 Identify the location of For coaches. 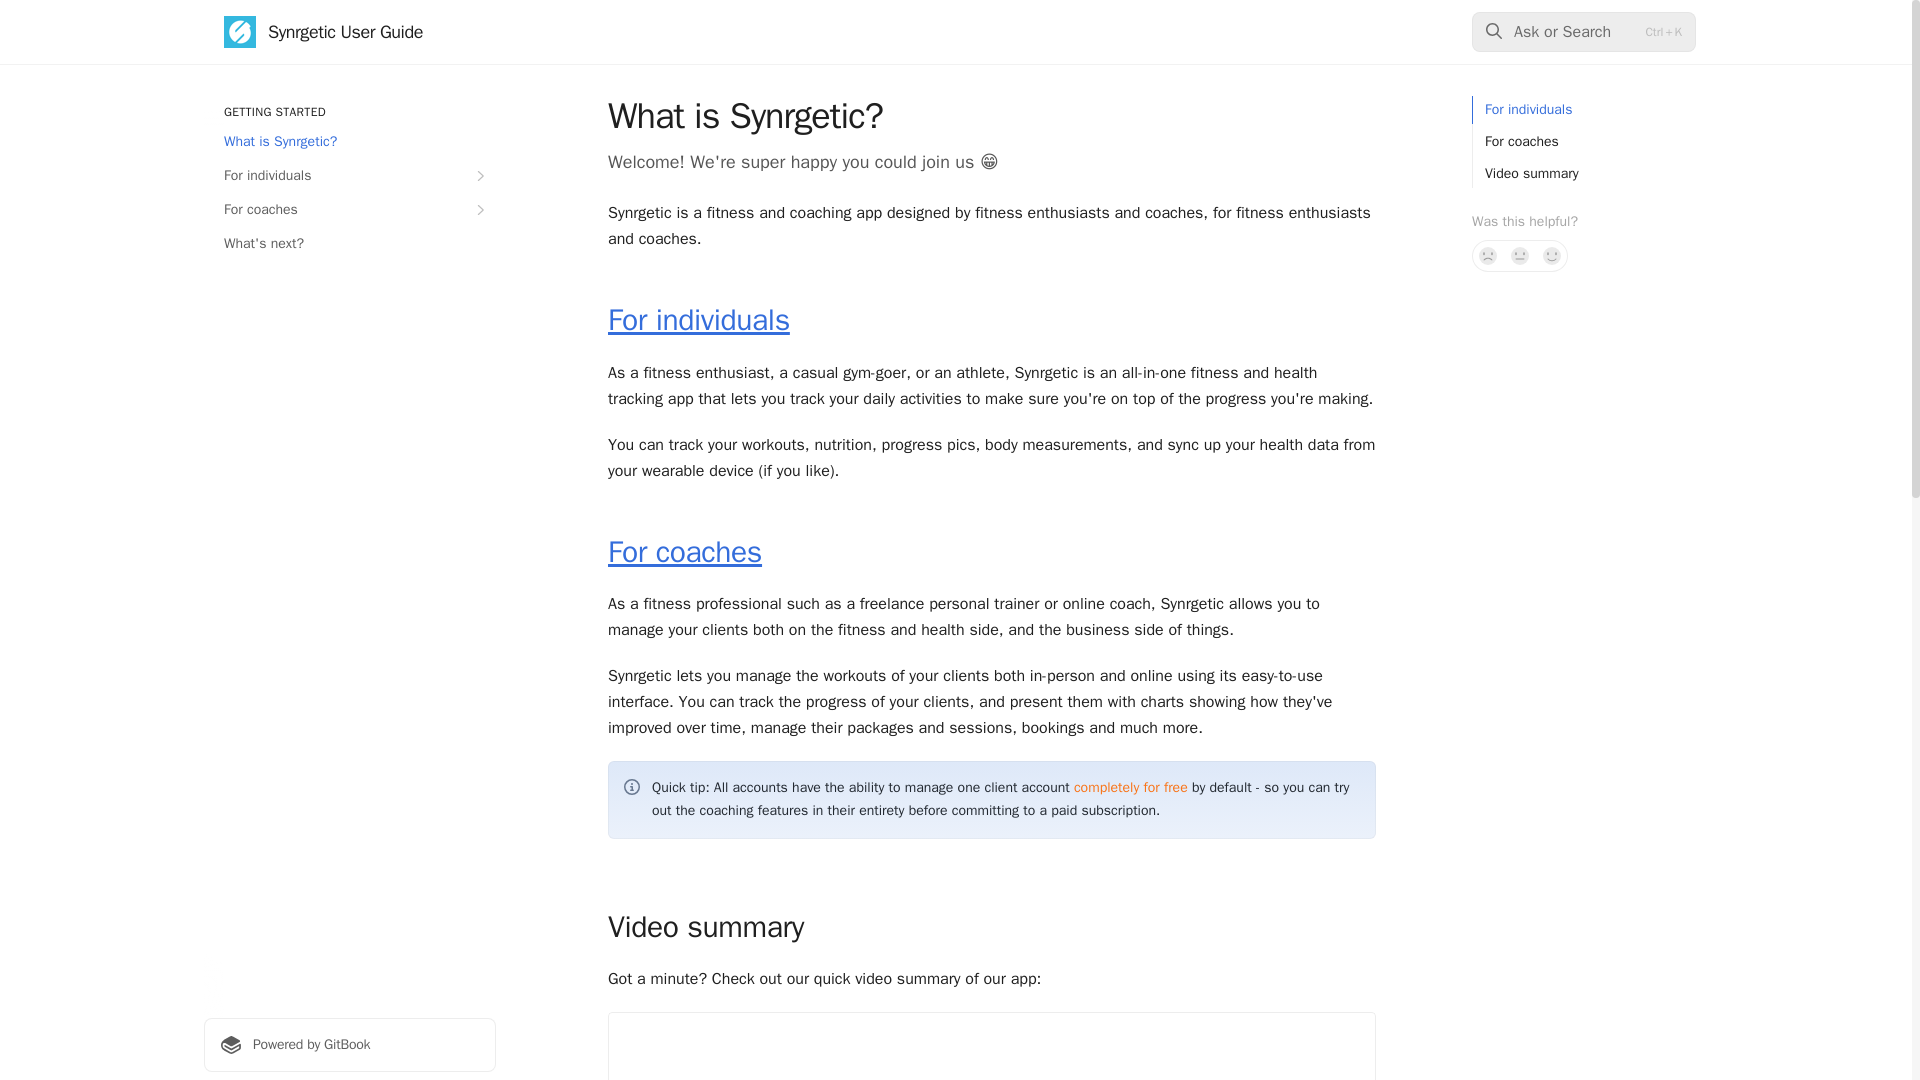
(349, 210).